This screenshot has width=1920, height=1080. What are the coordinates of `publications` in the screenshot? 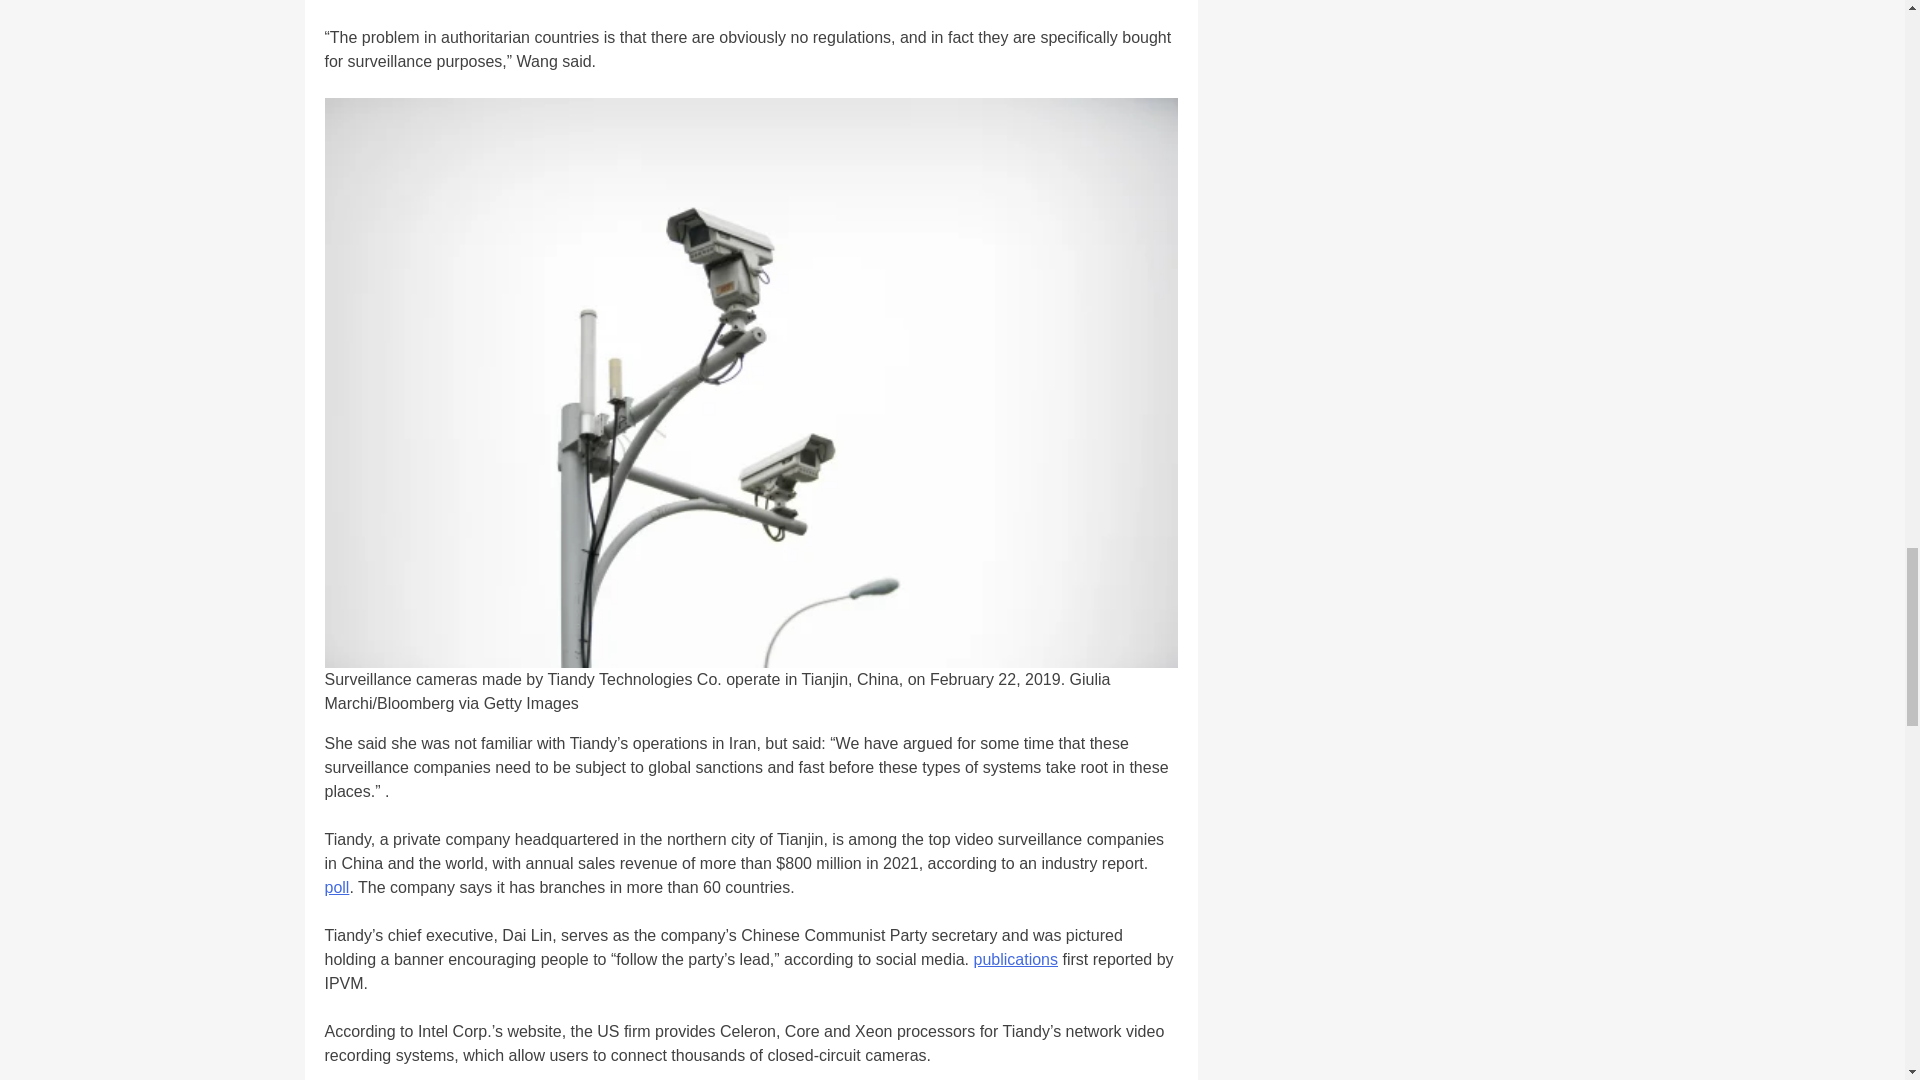 It's located at (1016, 959).